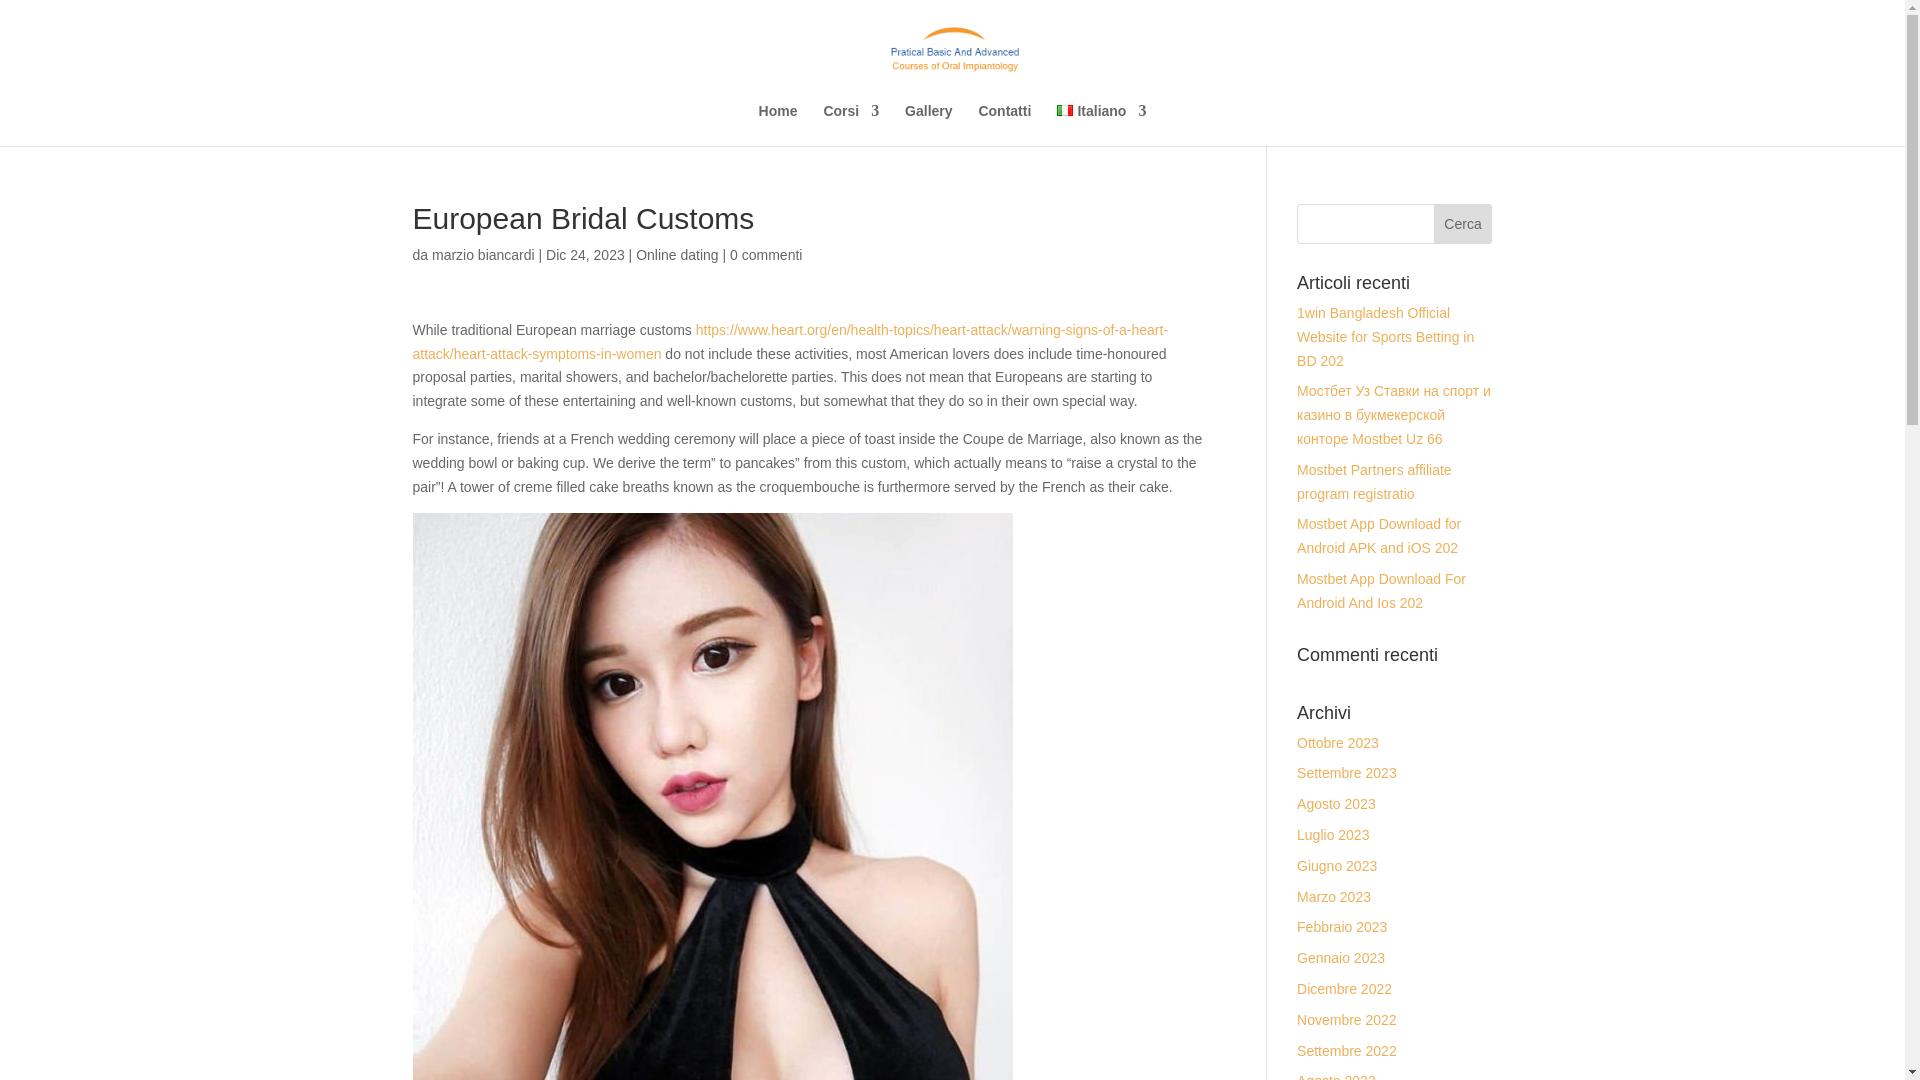 The height and width of the screenshot is (1080, 1920). I want to click on Novembre 2022, so click(1347, 1020).